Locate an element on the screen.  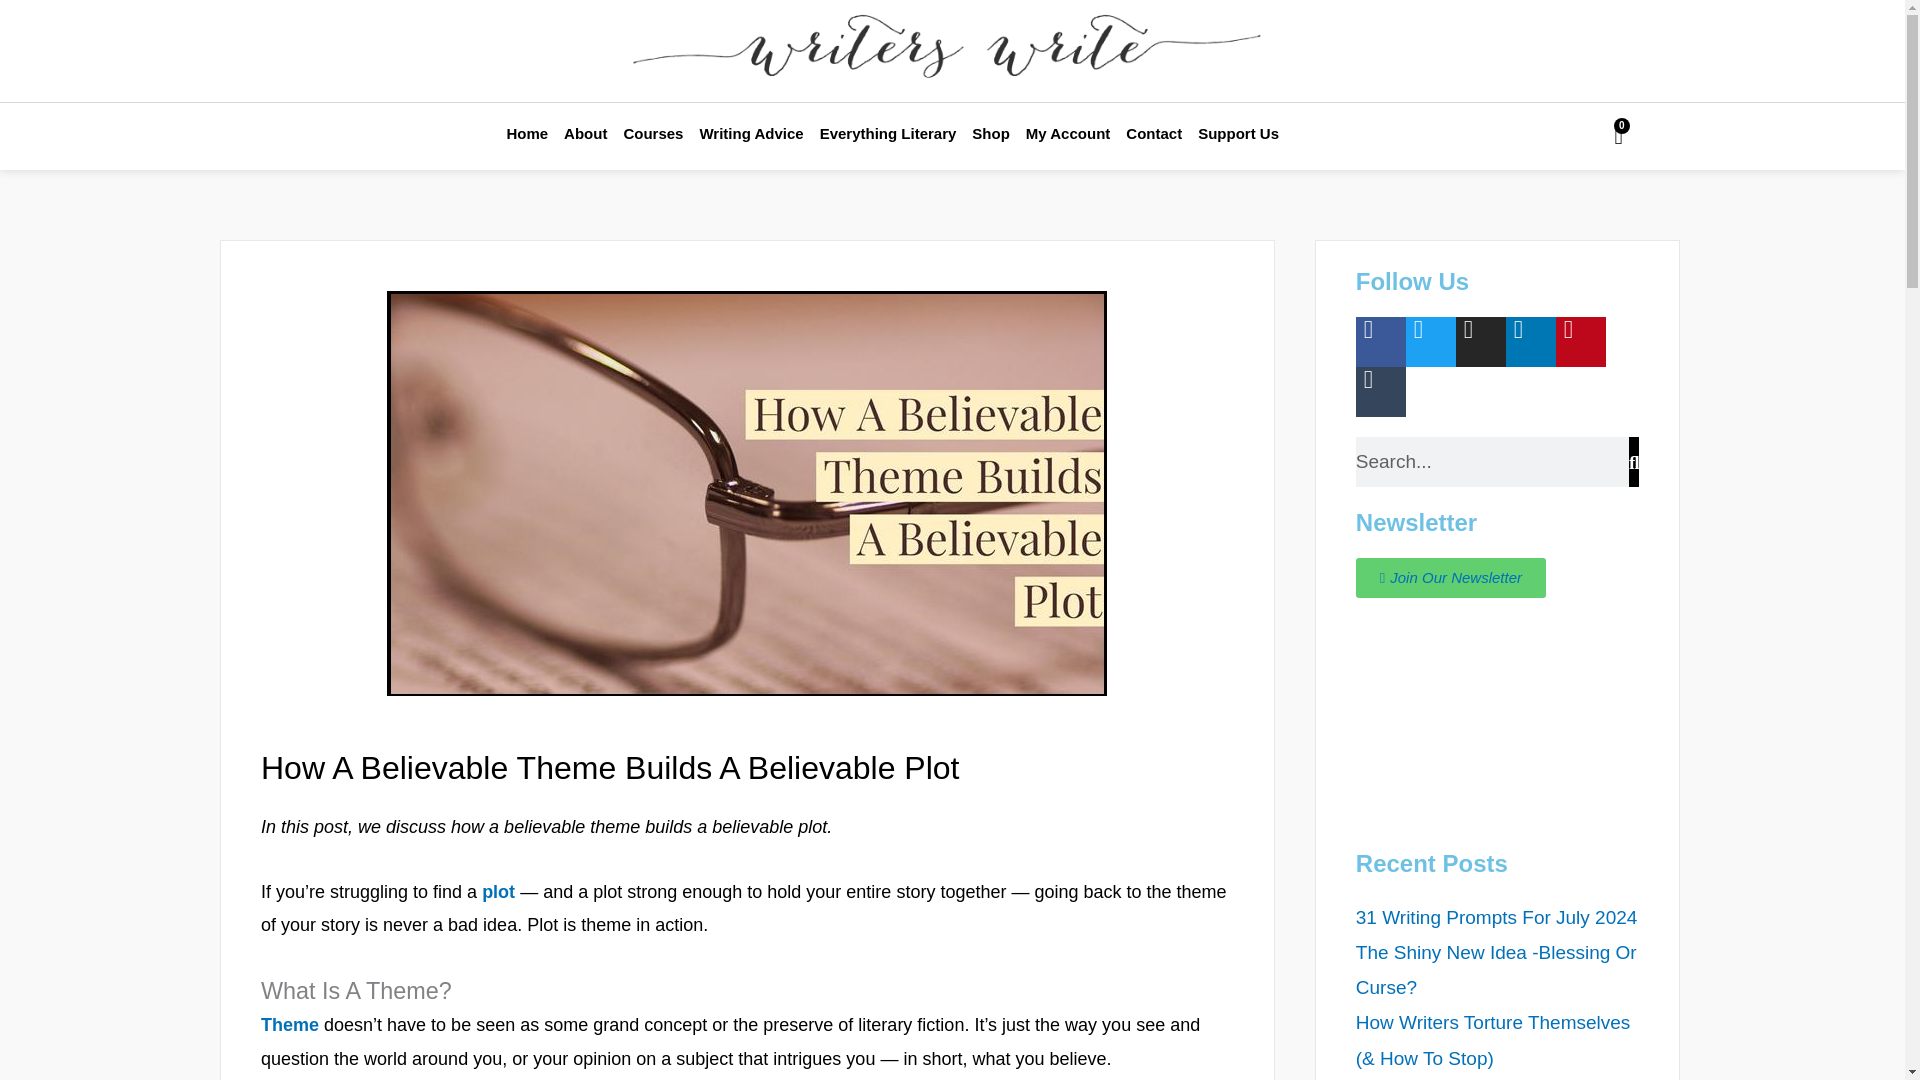
My Account is located at coordinates (1067, 134).